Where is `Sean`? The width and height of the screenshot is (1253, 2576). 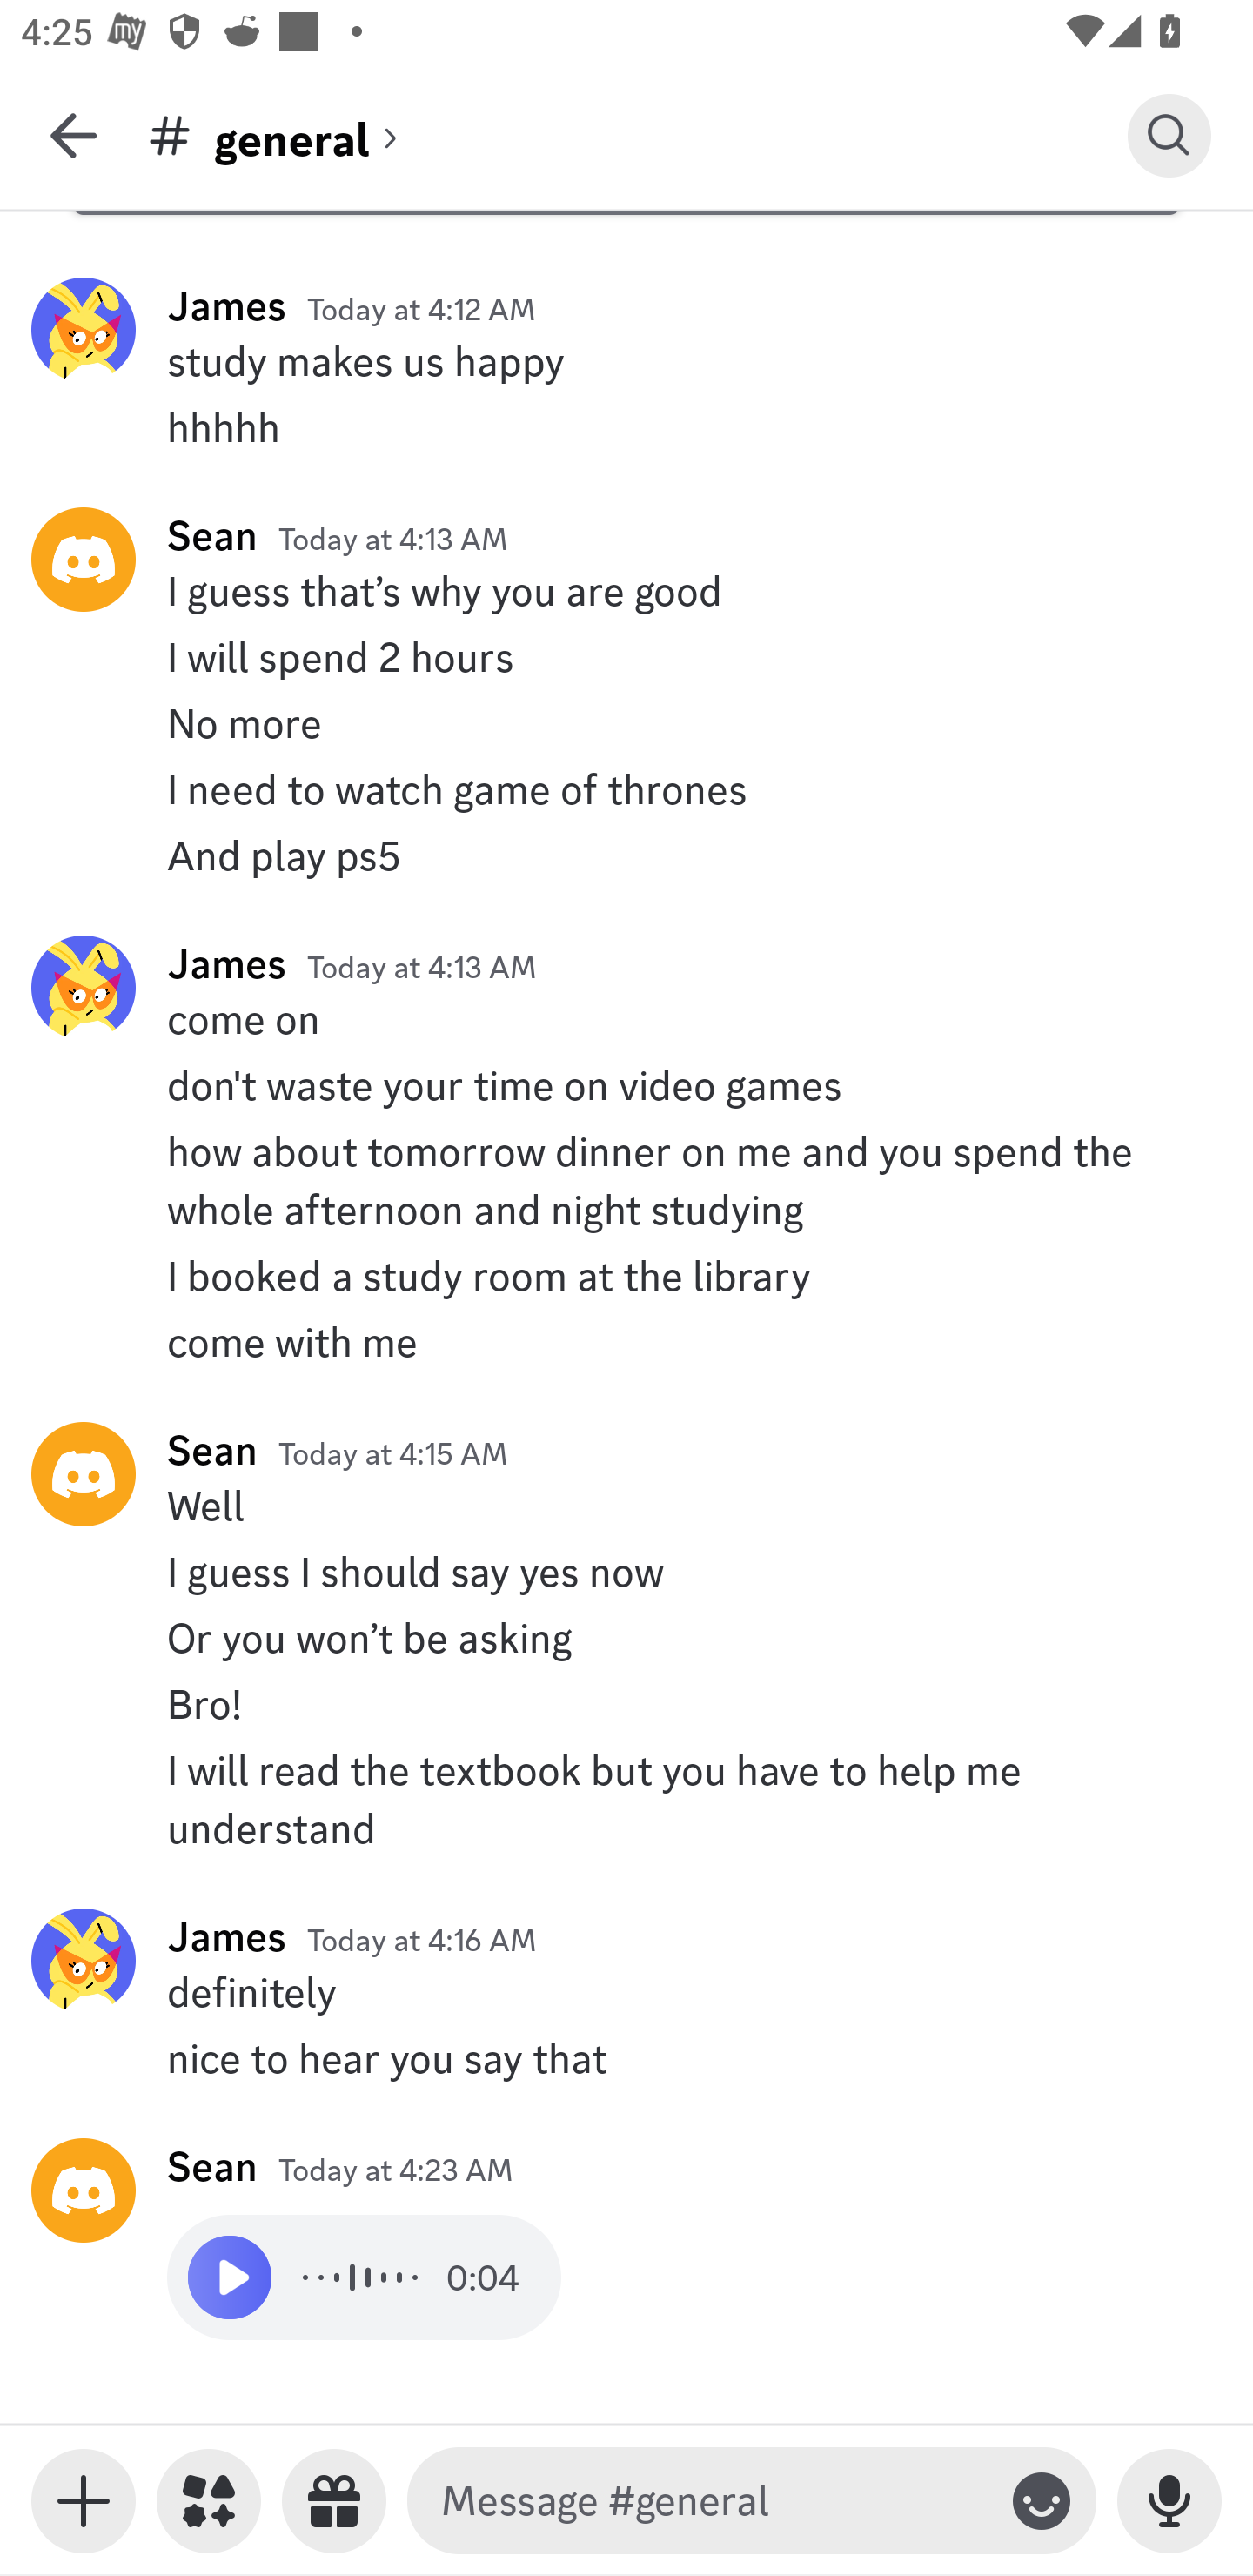
Sean is located at coordinates (212, 1450).